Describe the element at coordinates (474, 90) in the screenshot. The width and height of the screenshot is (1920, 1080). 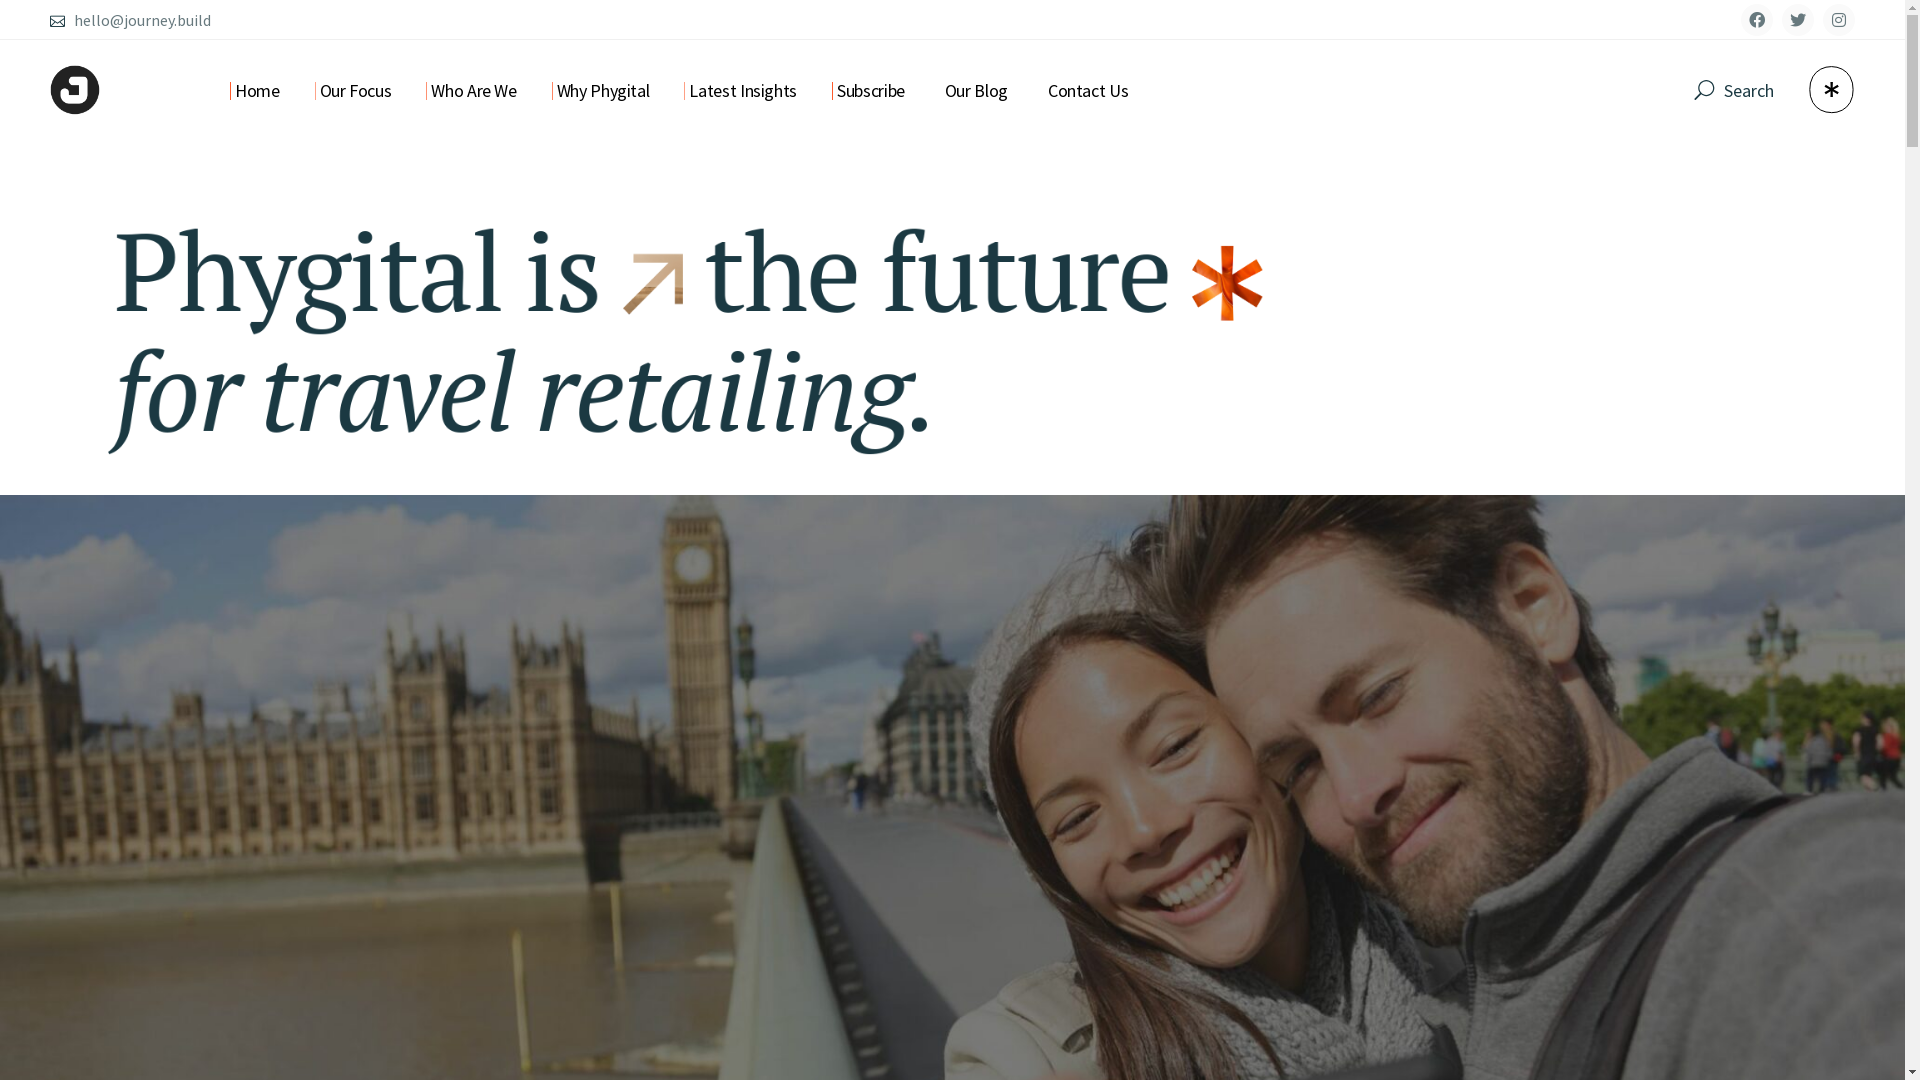
I see `Who Are We` at that location.